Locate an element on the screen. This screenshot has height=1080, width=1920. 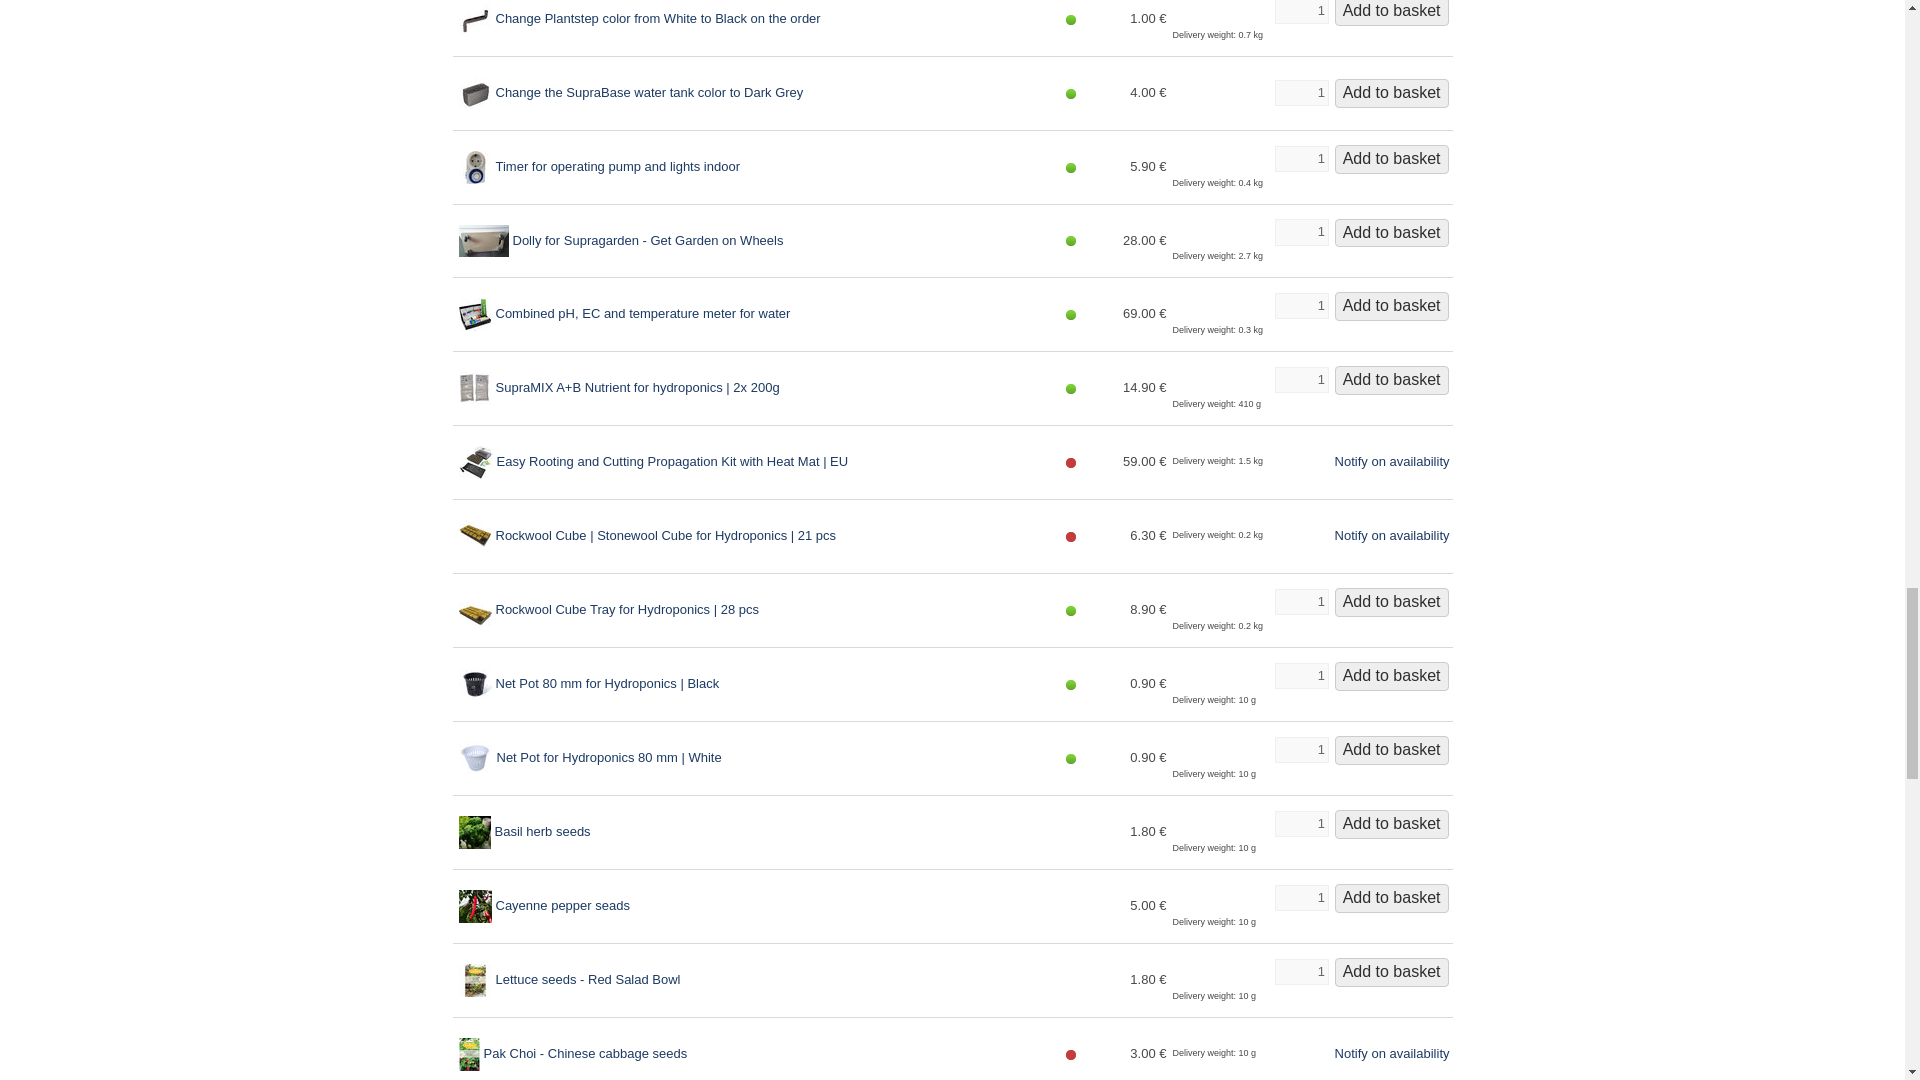
1 is located at coordinates (1301, 305).